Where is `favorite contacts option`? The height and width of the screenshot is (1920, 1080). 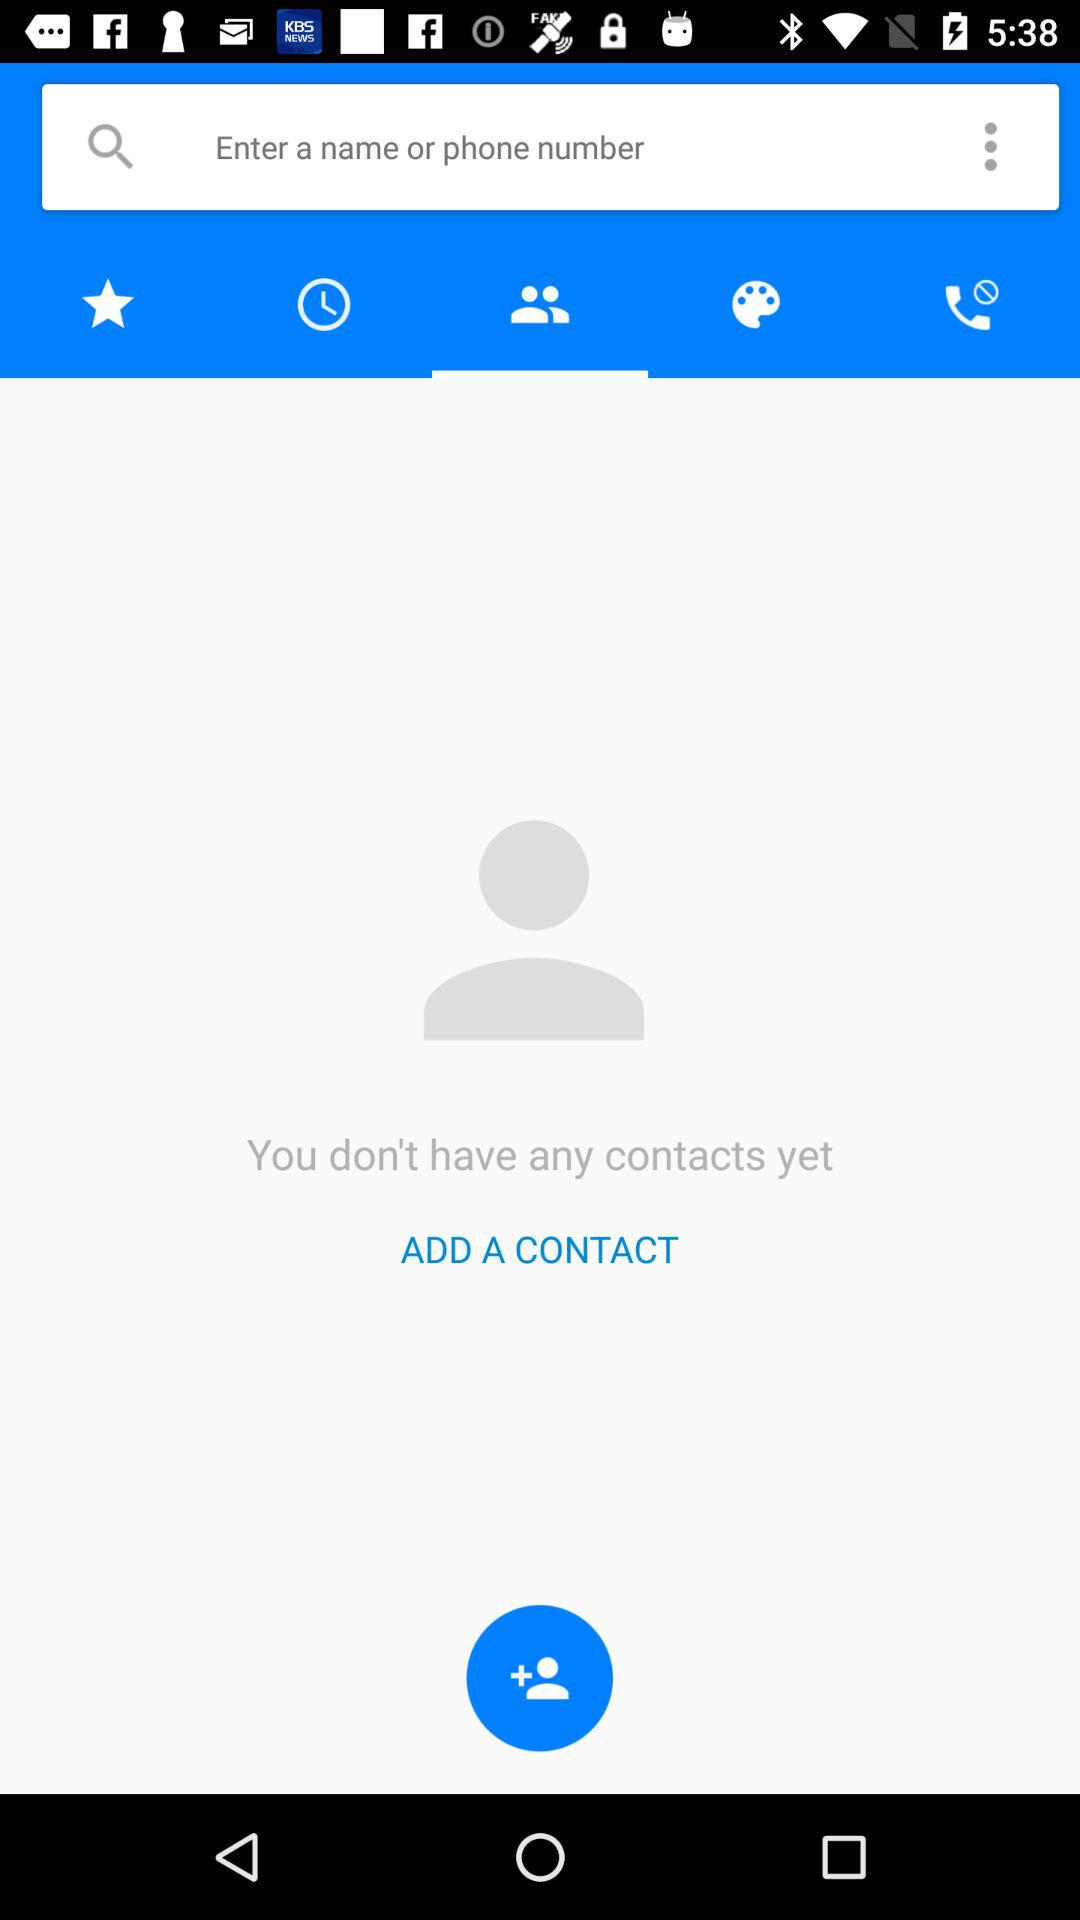 favorite contacts option is located at coordinates (108, 304).